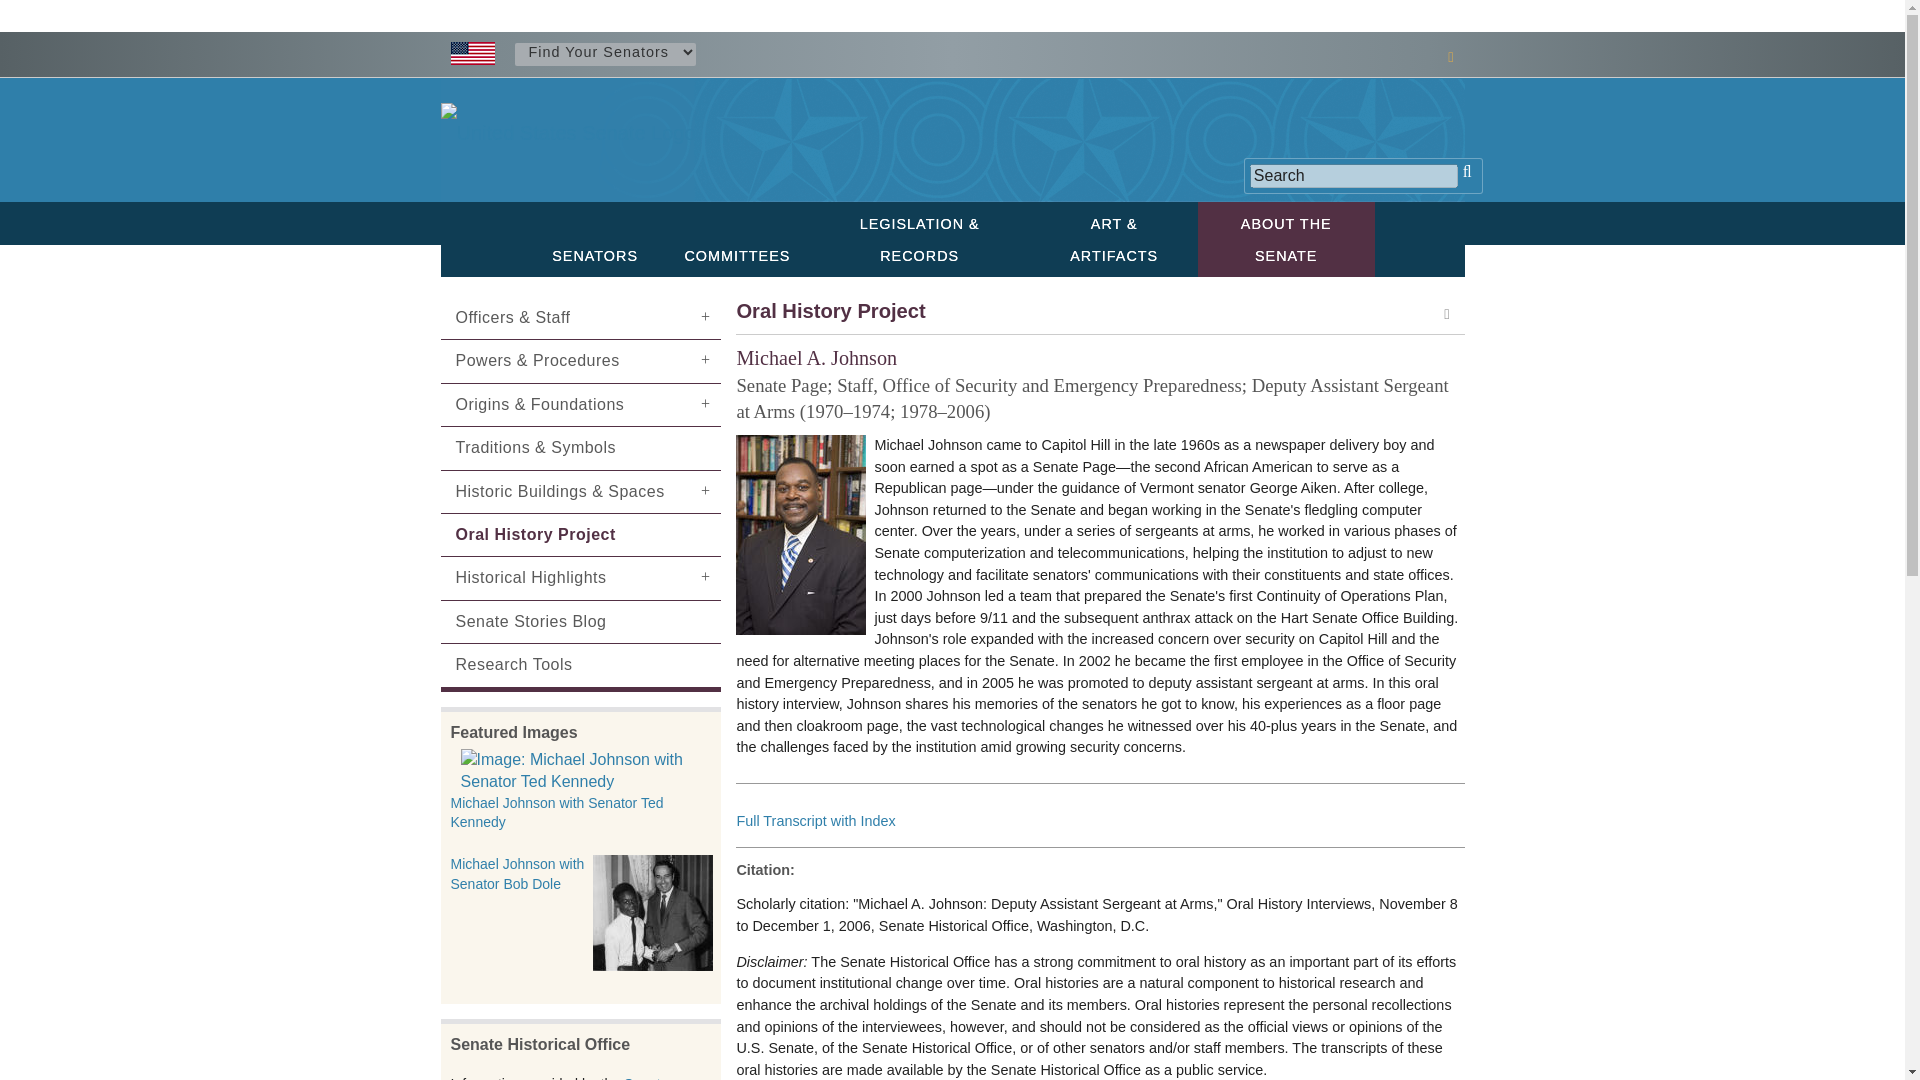 The height and width of the screenshot is (1080, 1920). I want to click on SENATORS, so click(594, 255).